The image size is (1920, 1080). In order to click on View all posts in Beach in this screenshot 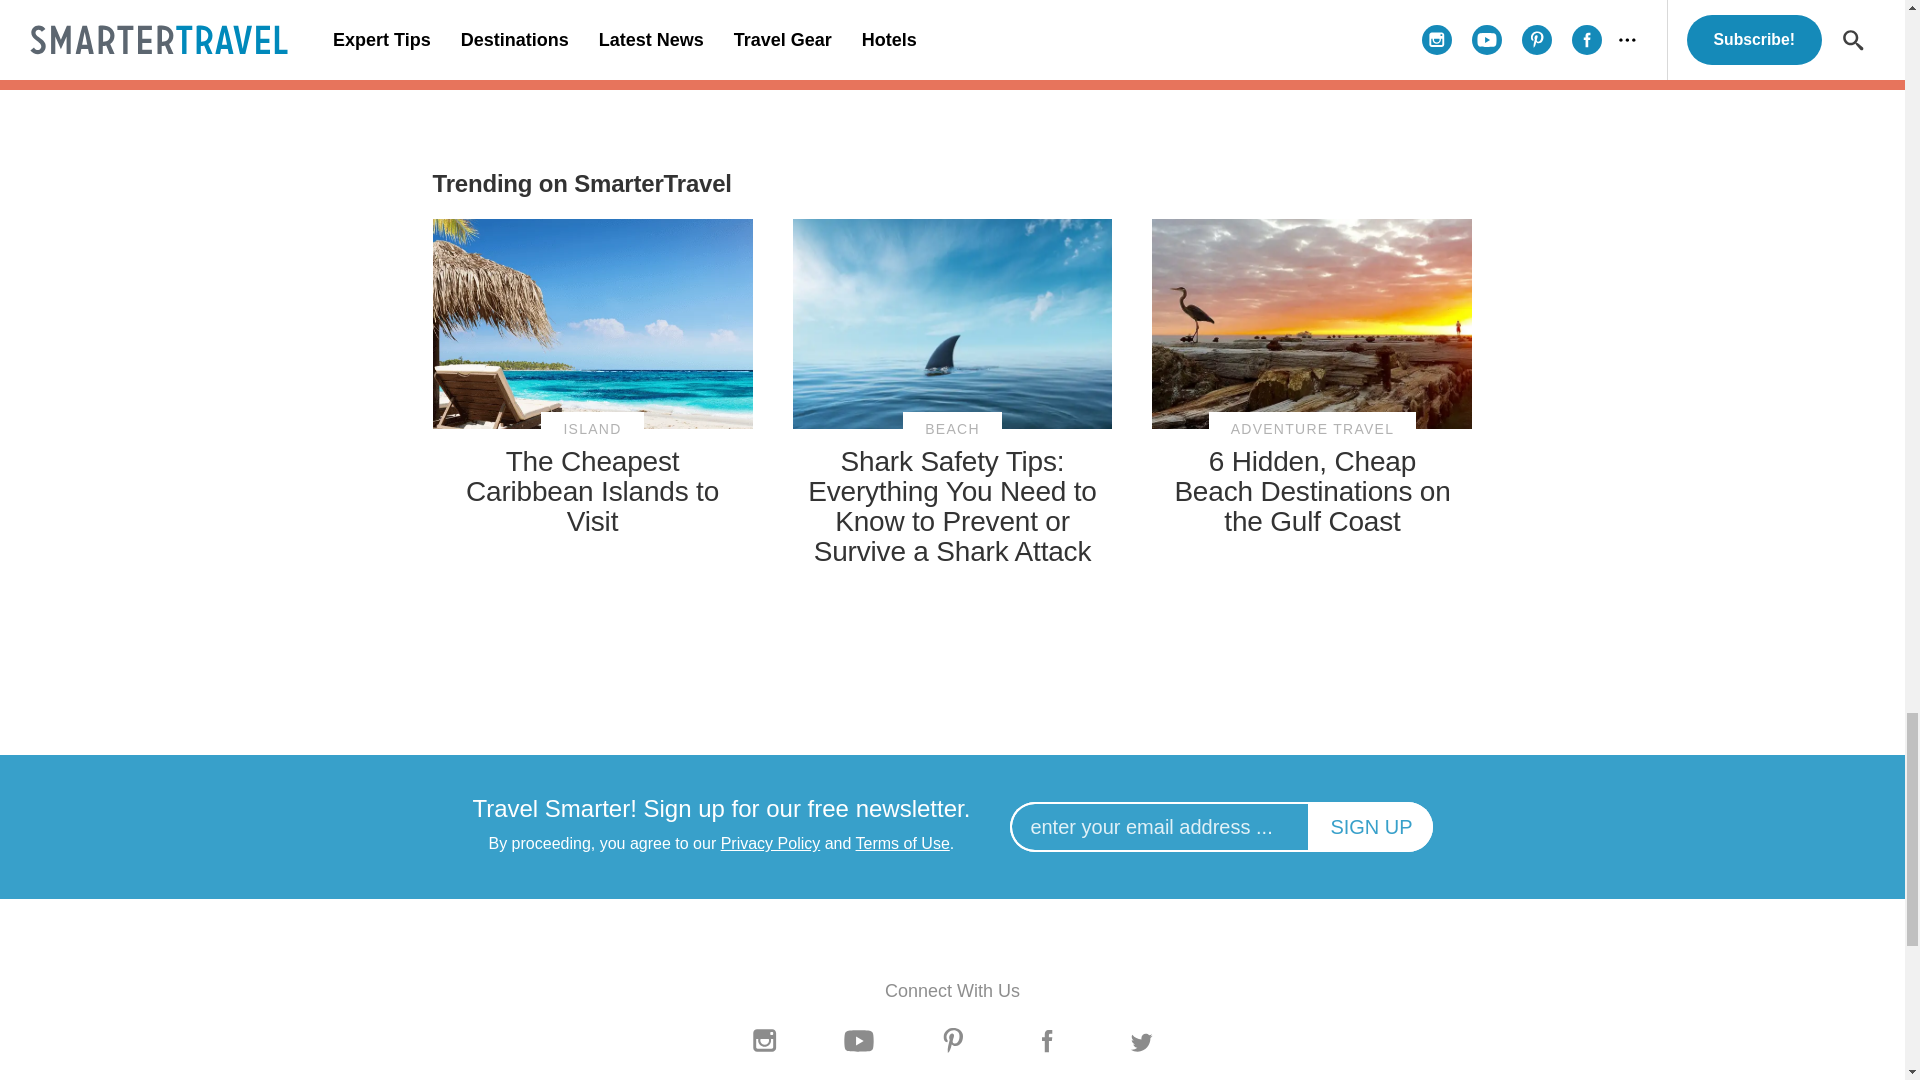, I will do `click(952, 429)`.